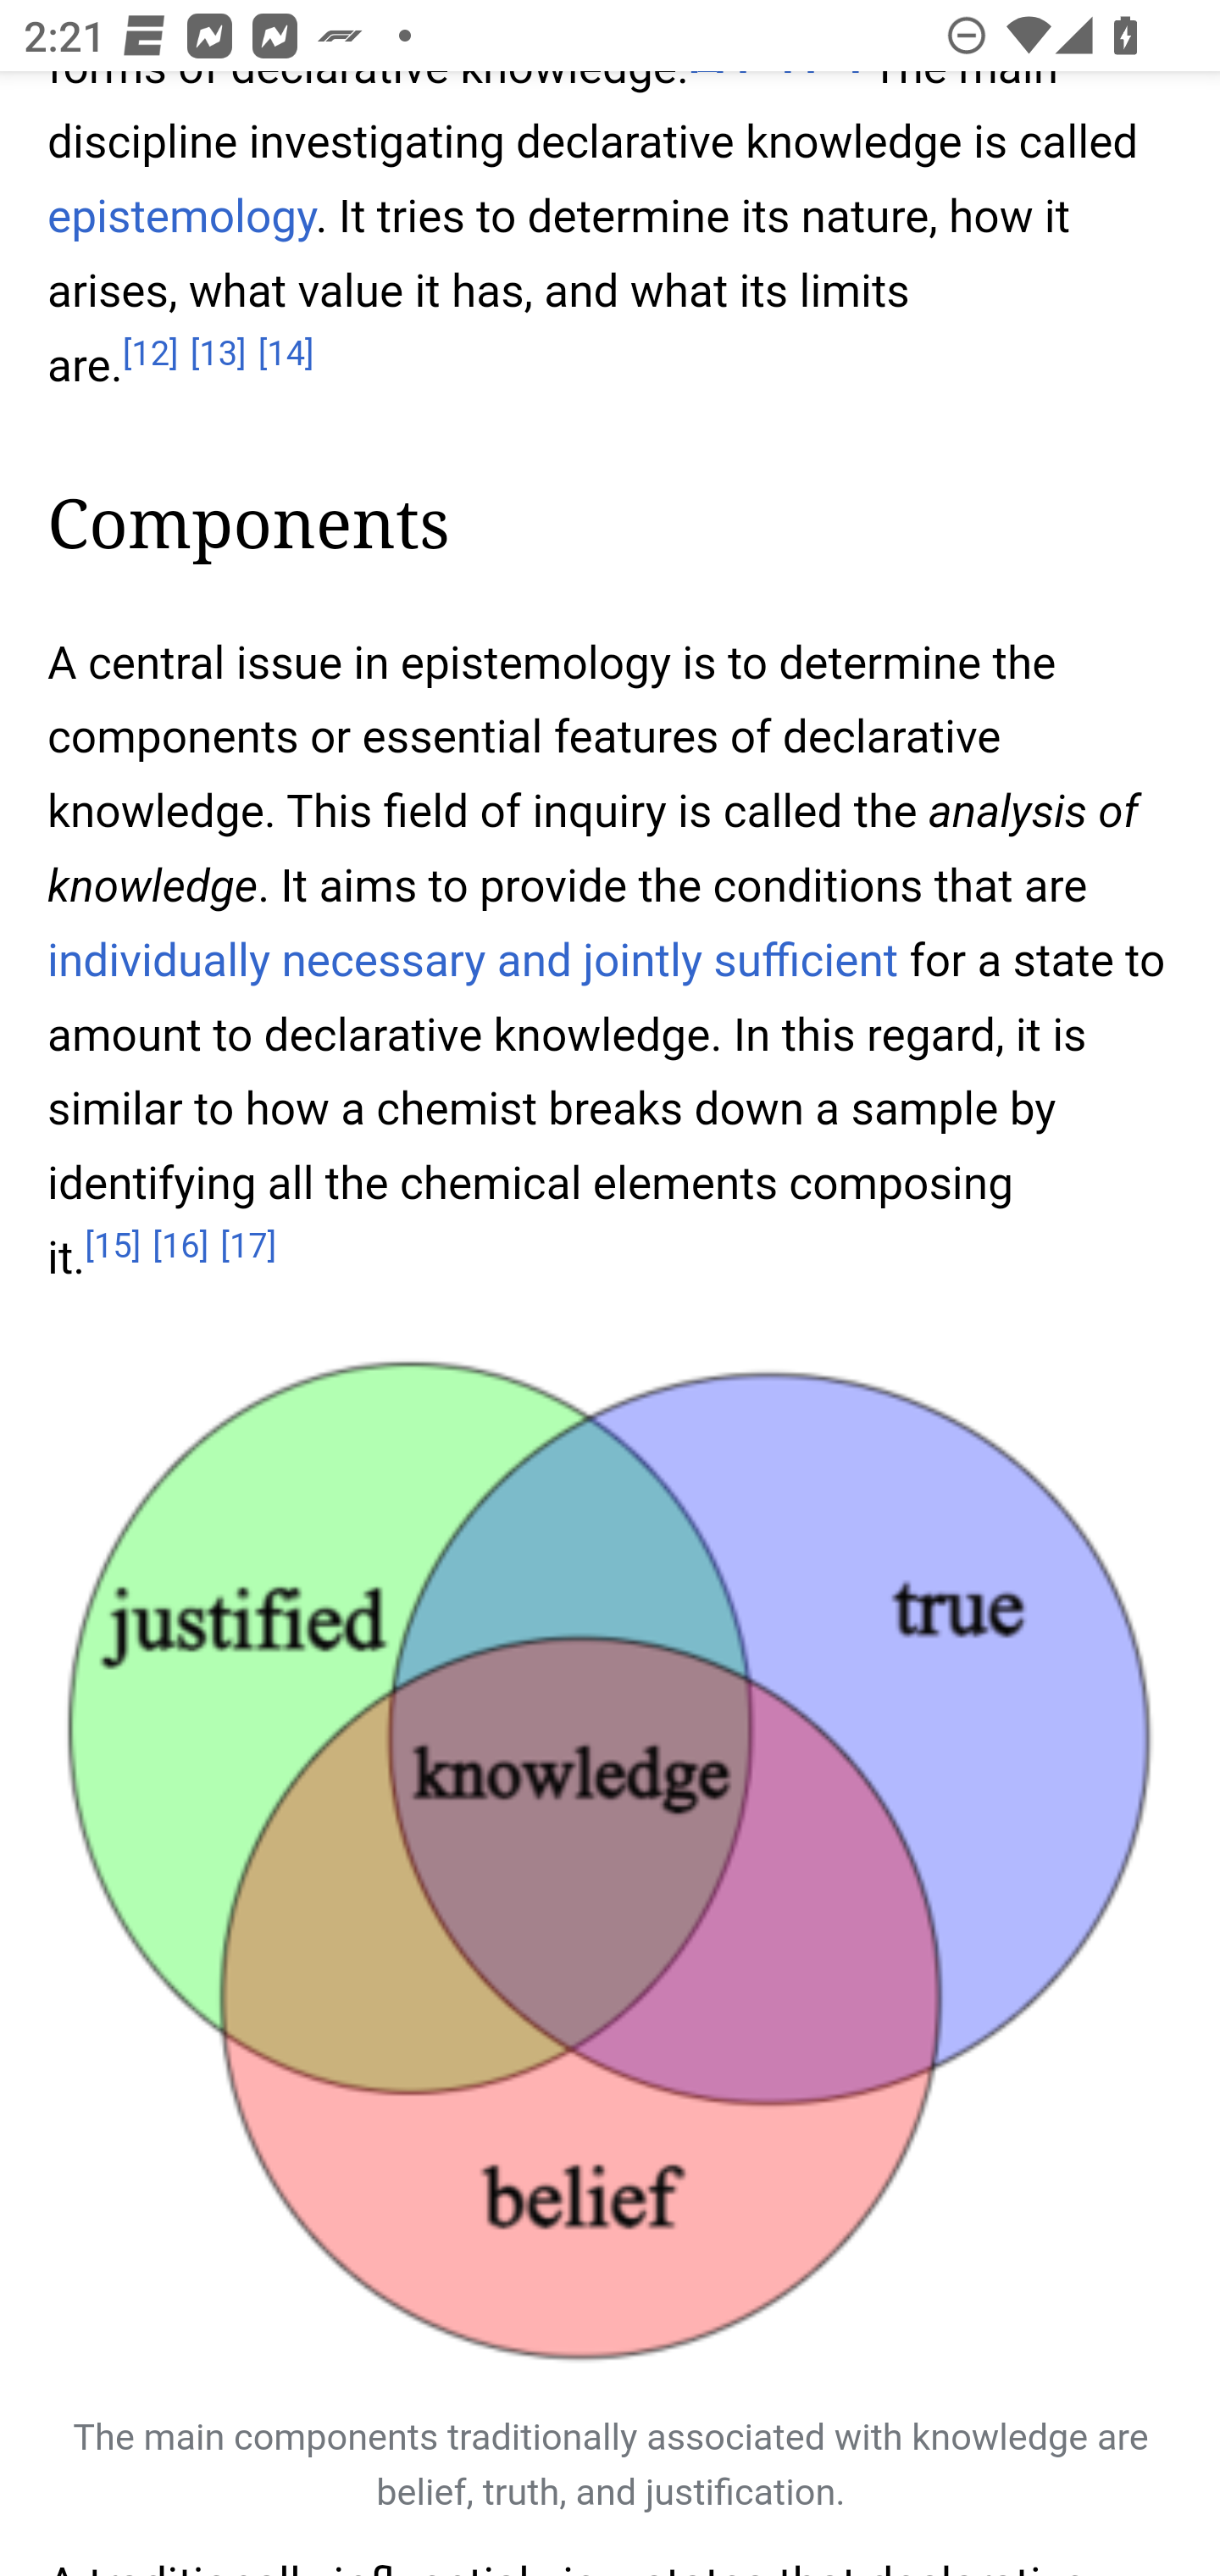  Describe the element at coordinates (182, 217) in the screenshot. I see `epistemology` at that location.